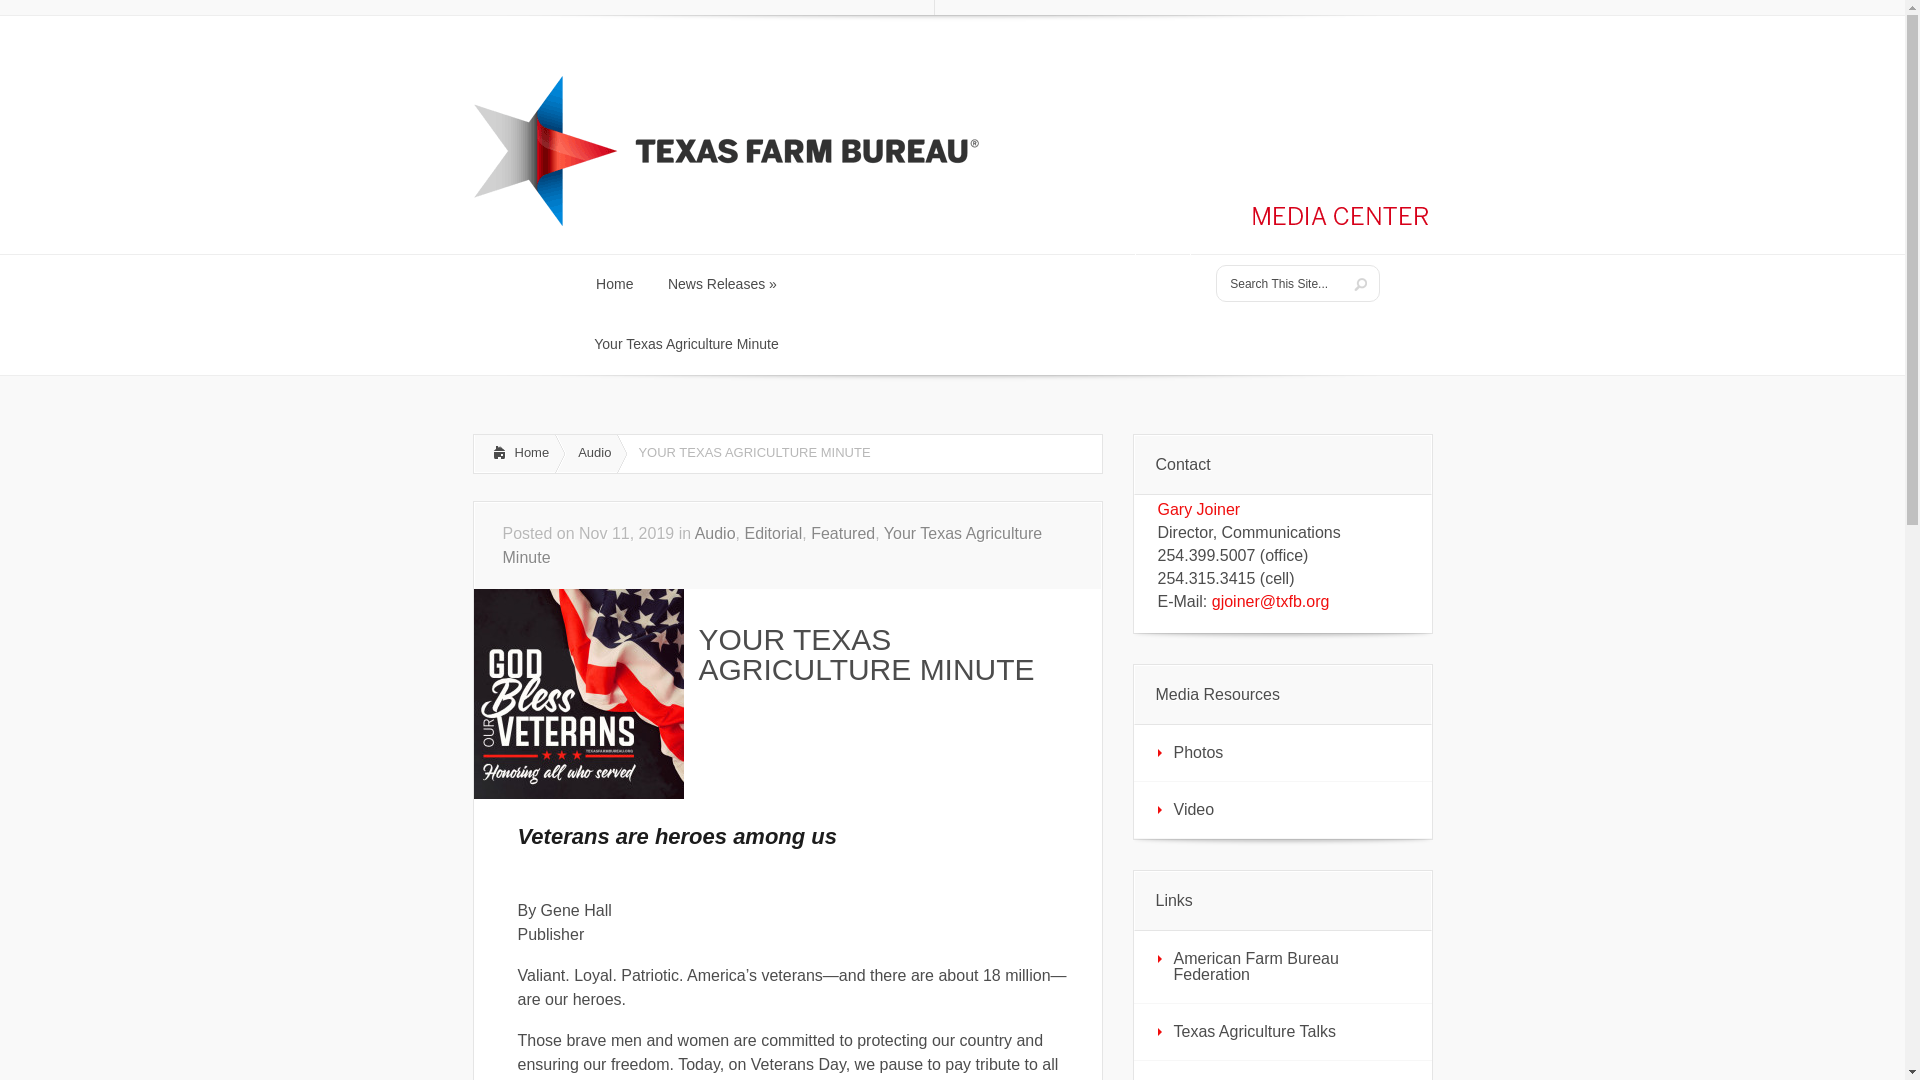  Describe the element at coordinates (773, 533) in the screenshot. I see `Editorial` at that location.